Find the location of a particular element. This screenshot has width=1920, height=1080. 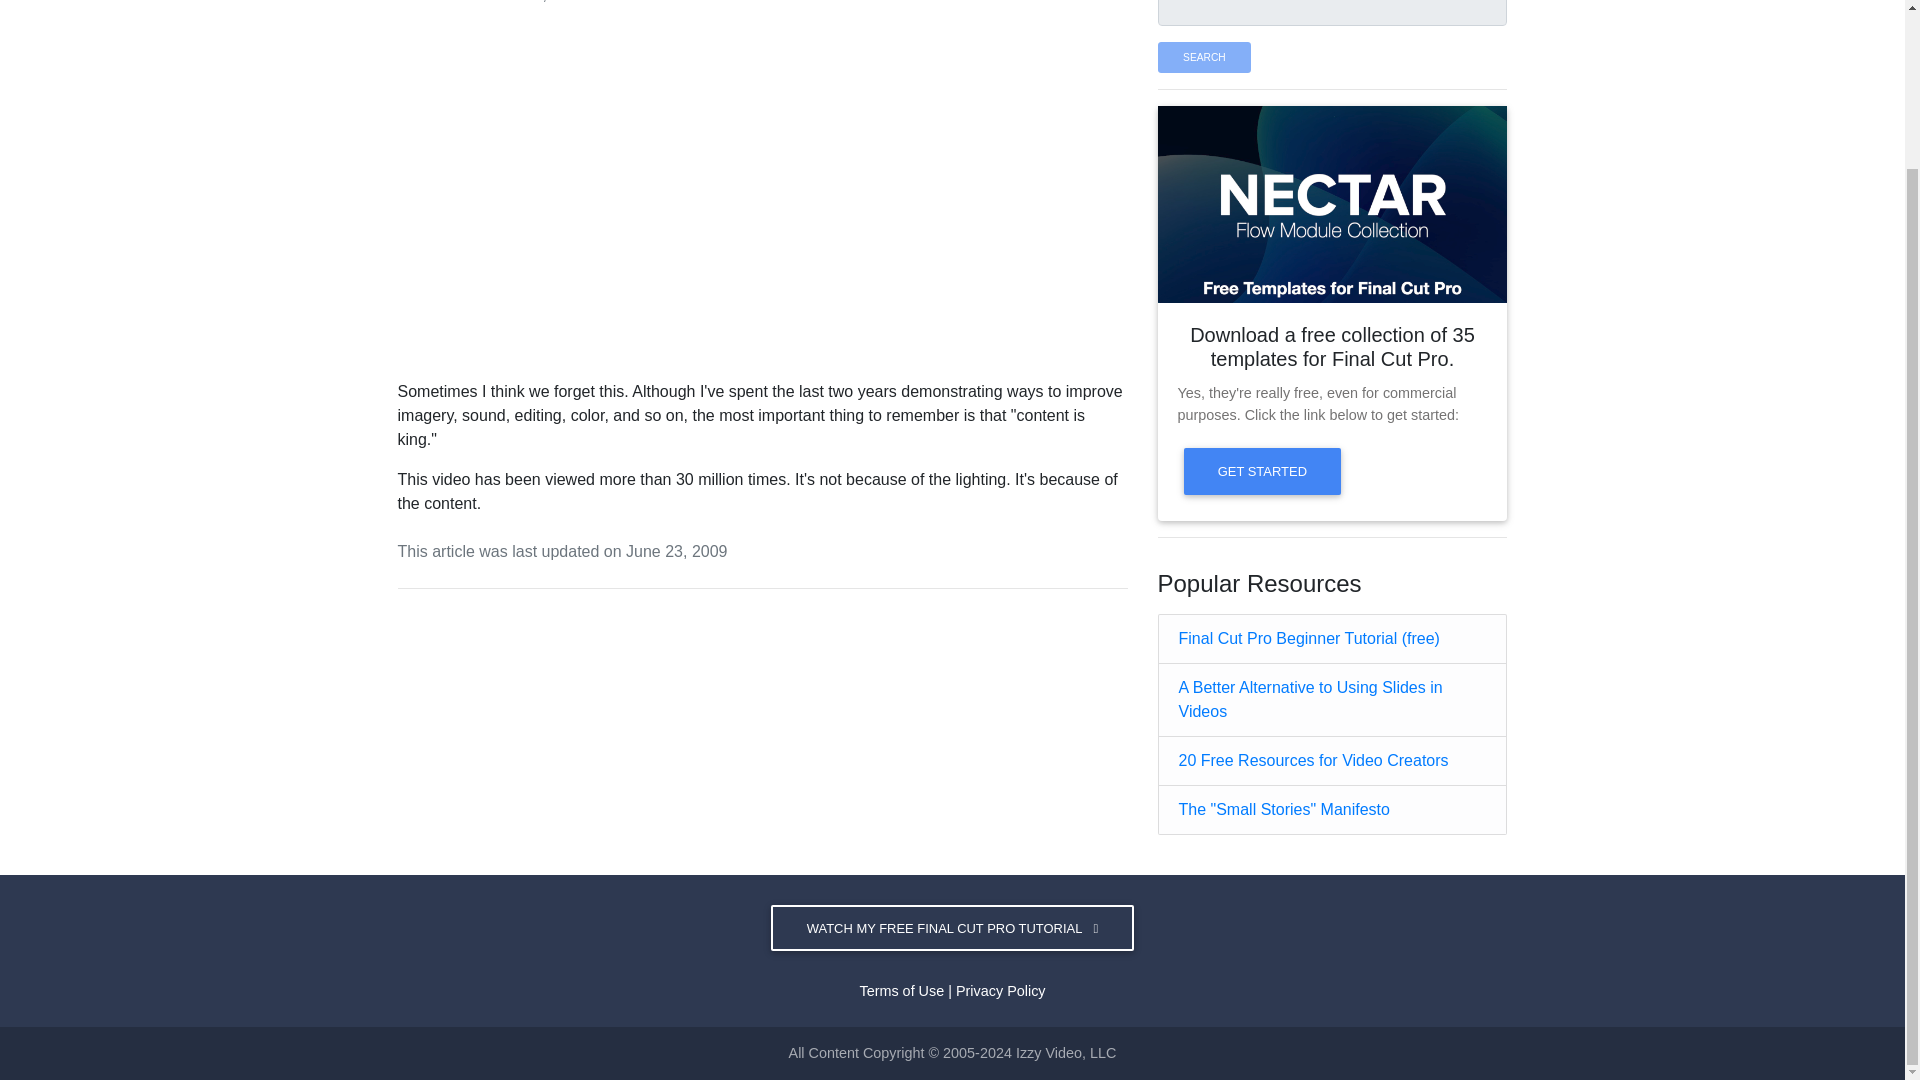

The "Small Stories" Manifesto is located at coordinates (1283, 809).